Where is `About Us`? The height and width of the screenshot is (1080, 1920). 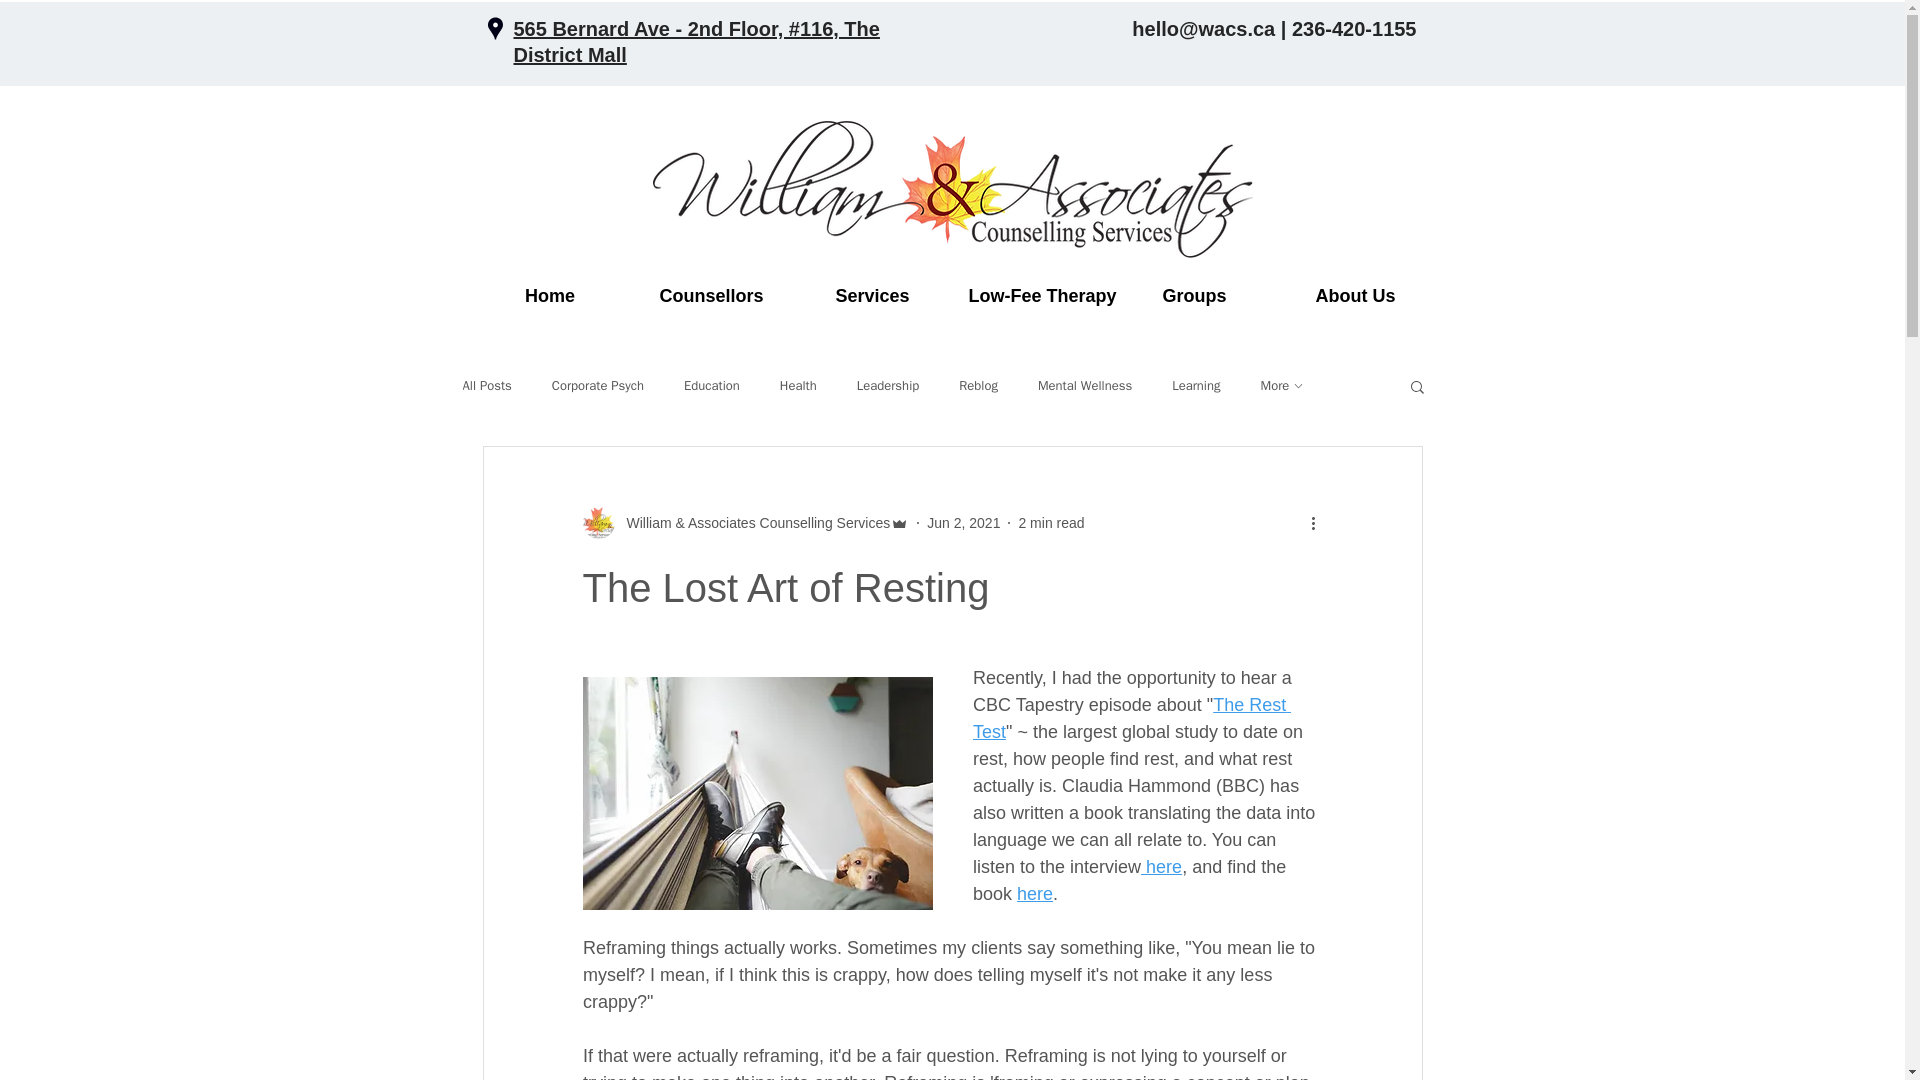
About Us is located at coordinates (1356, 296).